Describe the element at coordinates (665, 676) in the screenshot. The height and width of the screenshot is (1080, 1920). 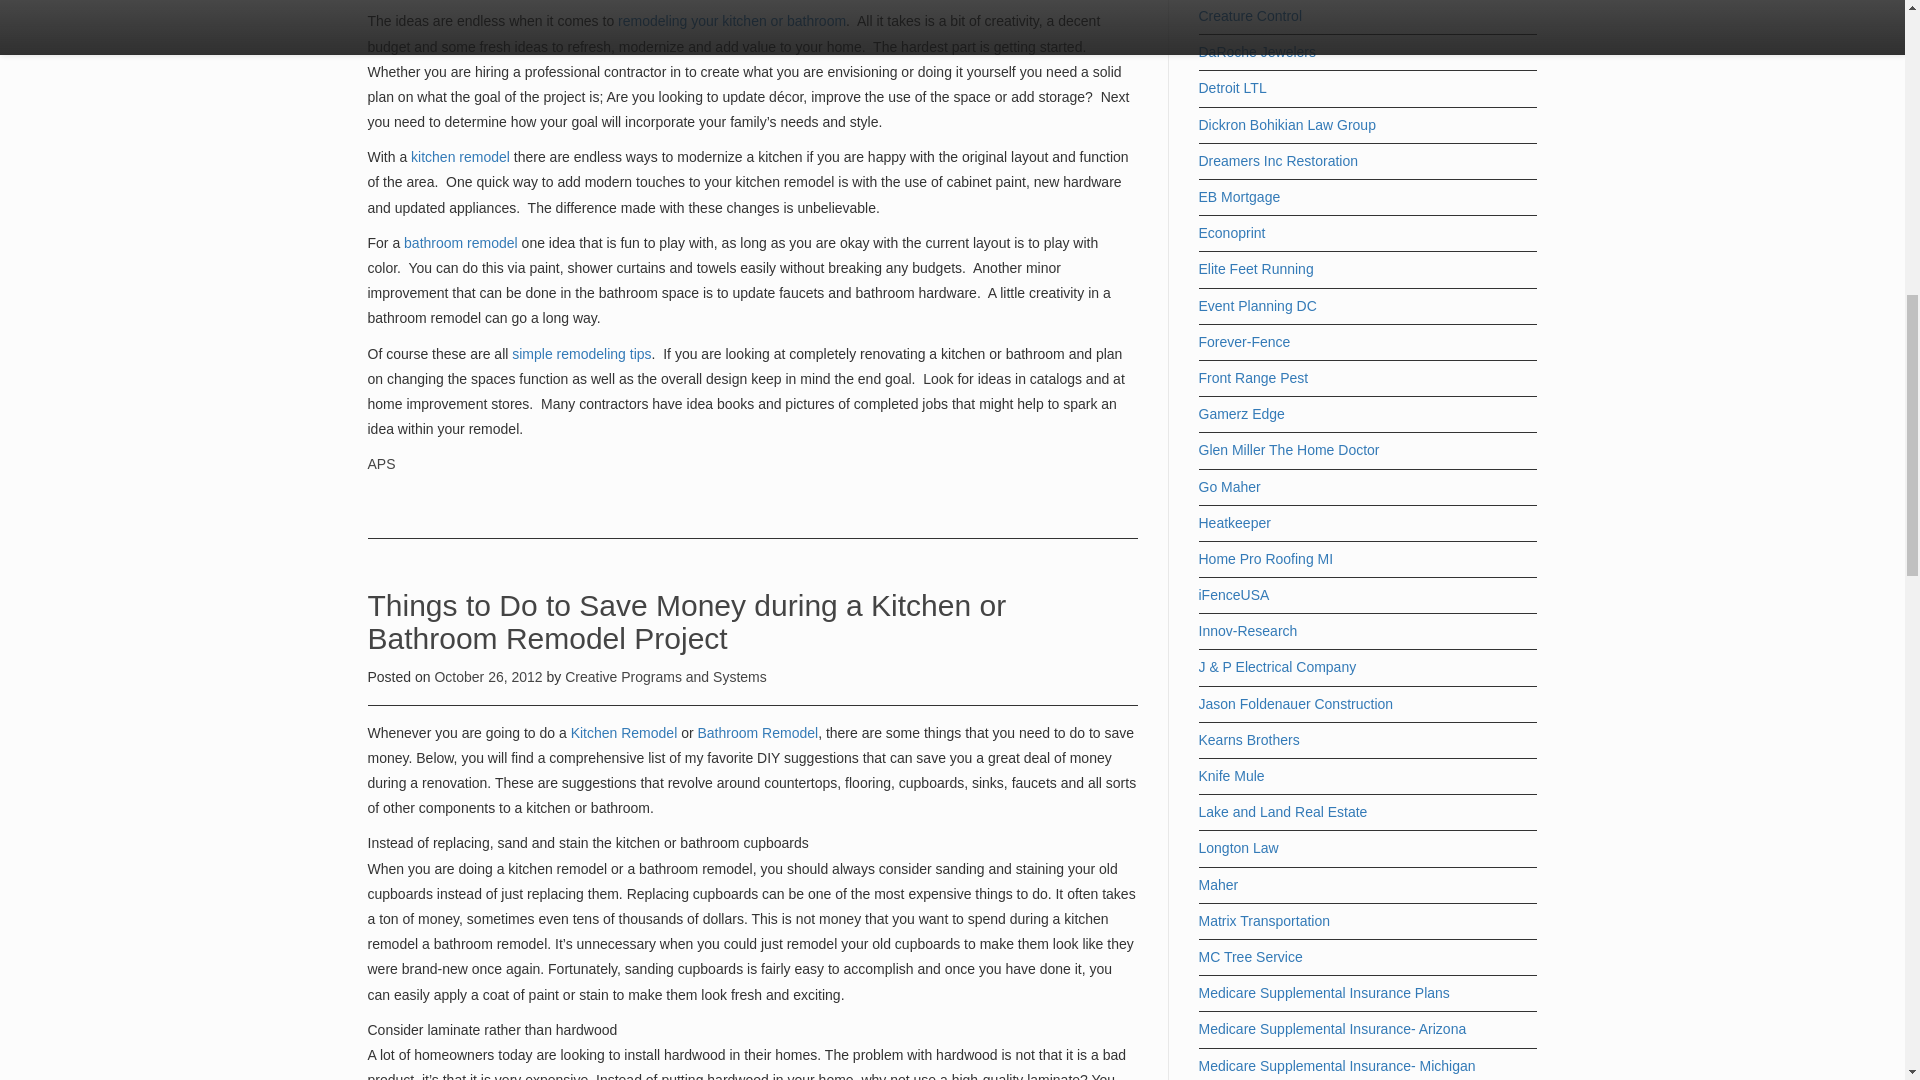
I see `Creative Programs and Systems` at that location.